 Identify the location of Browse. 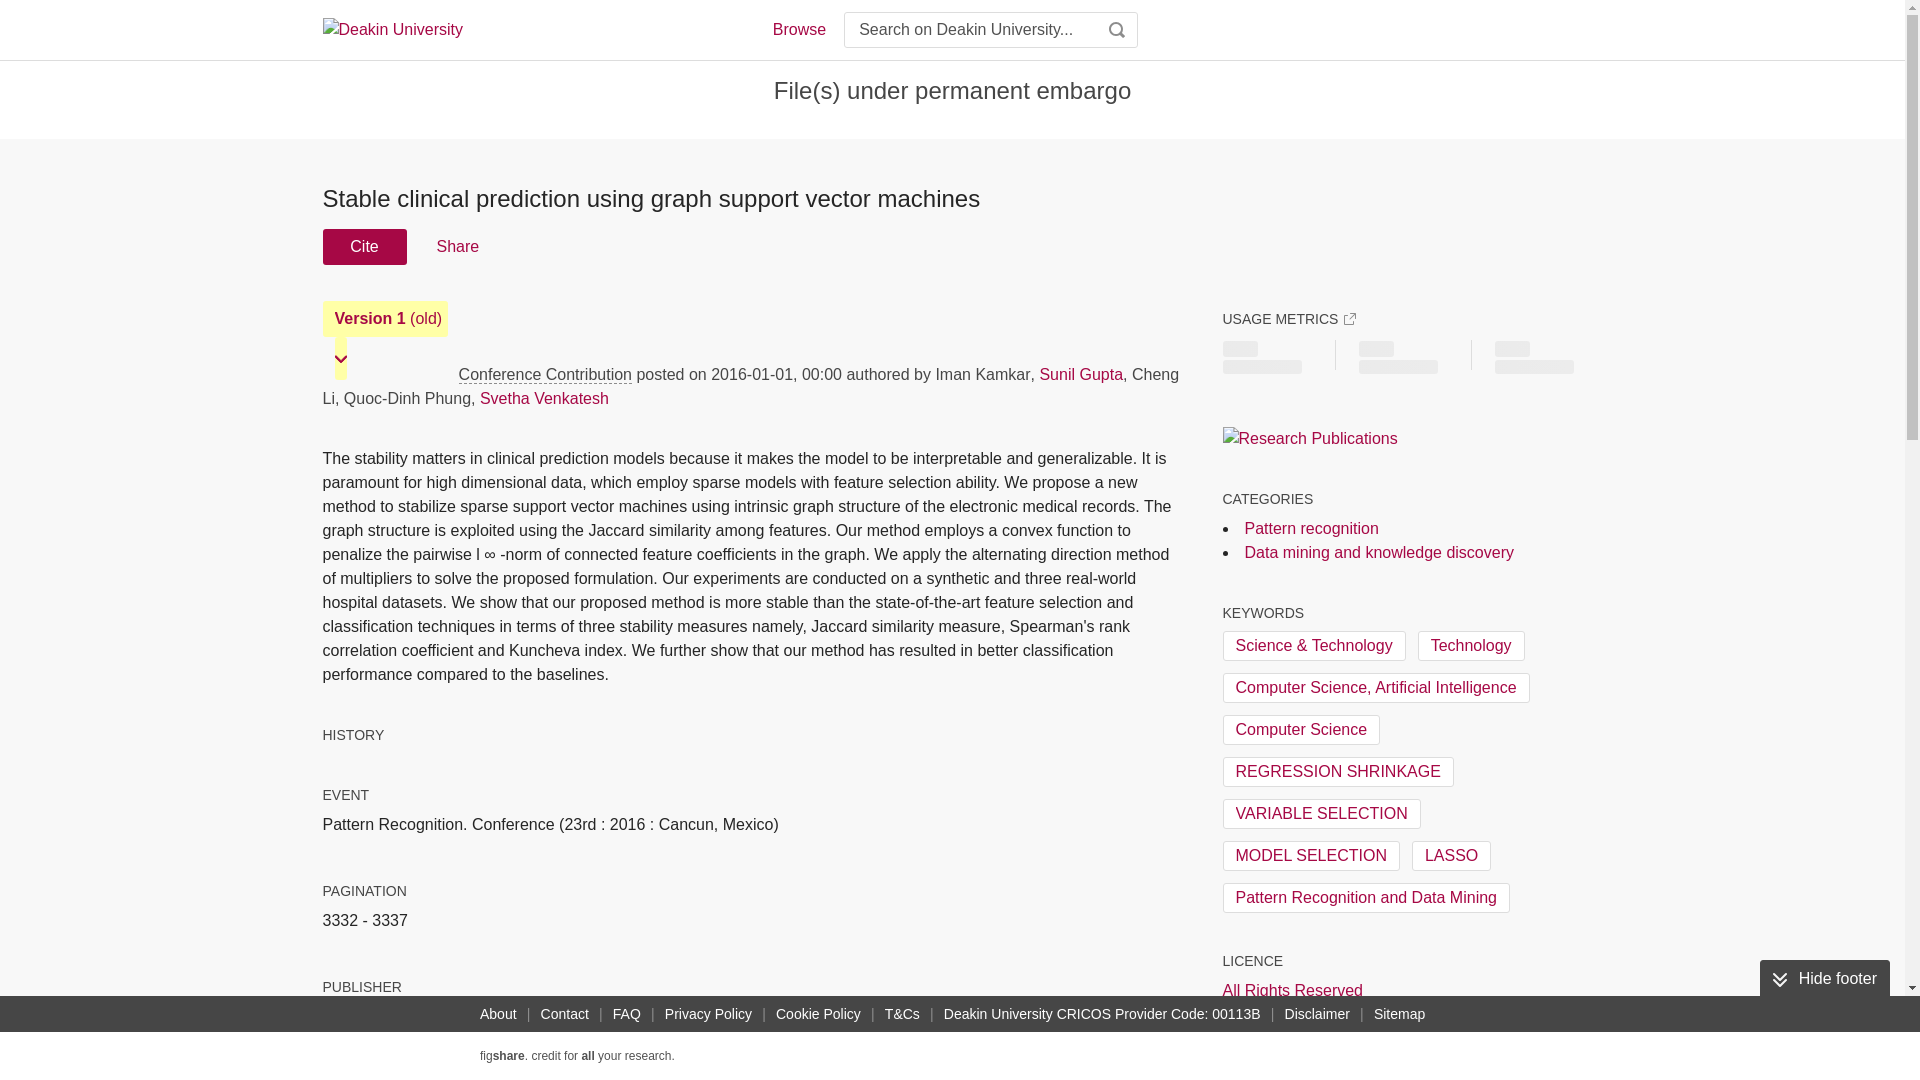
(798, 30).